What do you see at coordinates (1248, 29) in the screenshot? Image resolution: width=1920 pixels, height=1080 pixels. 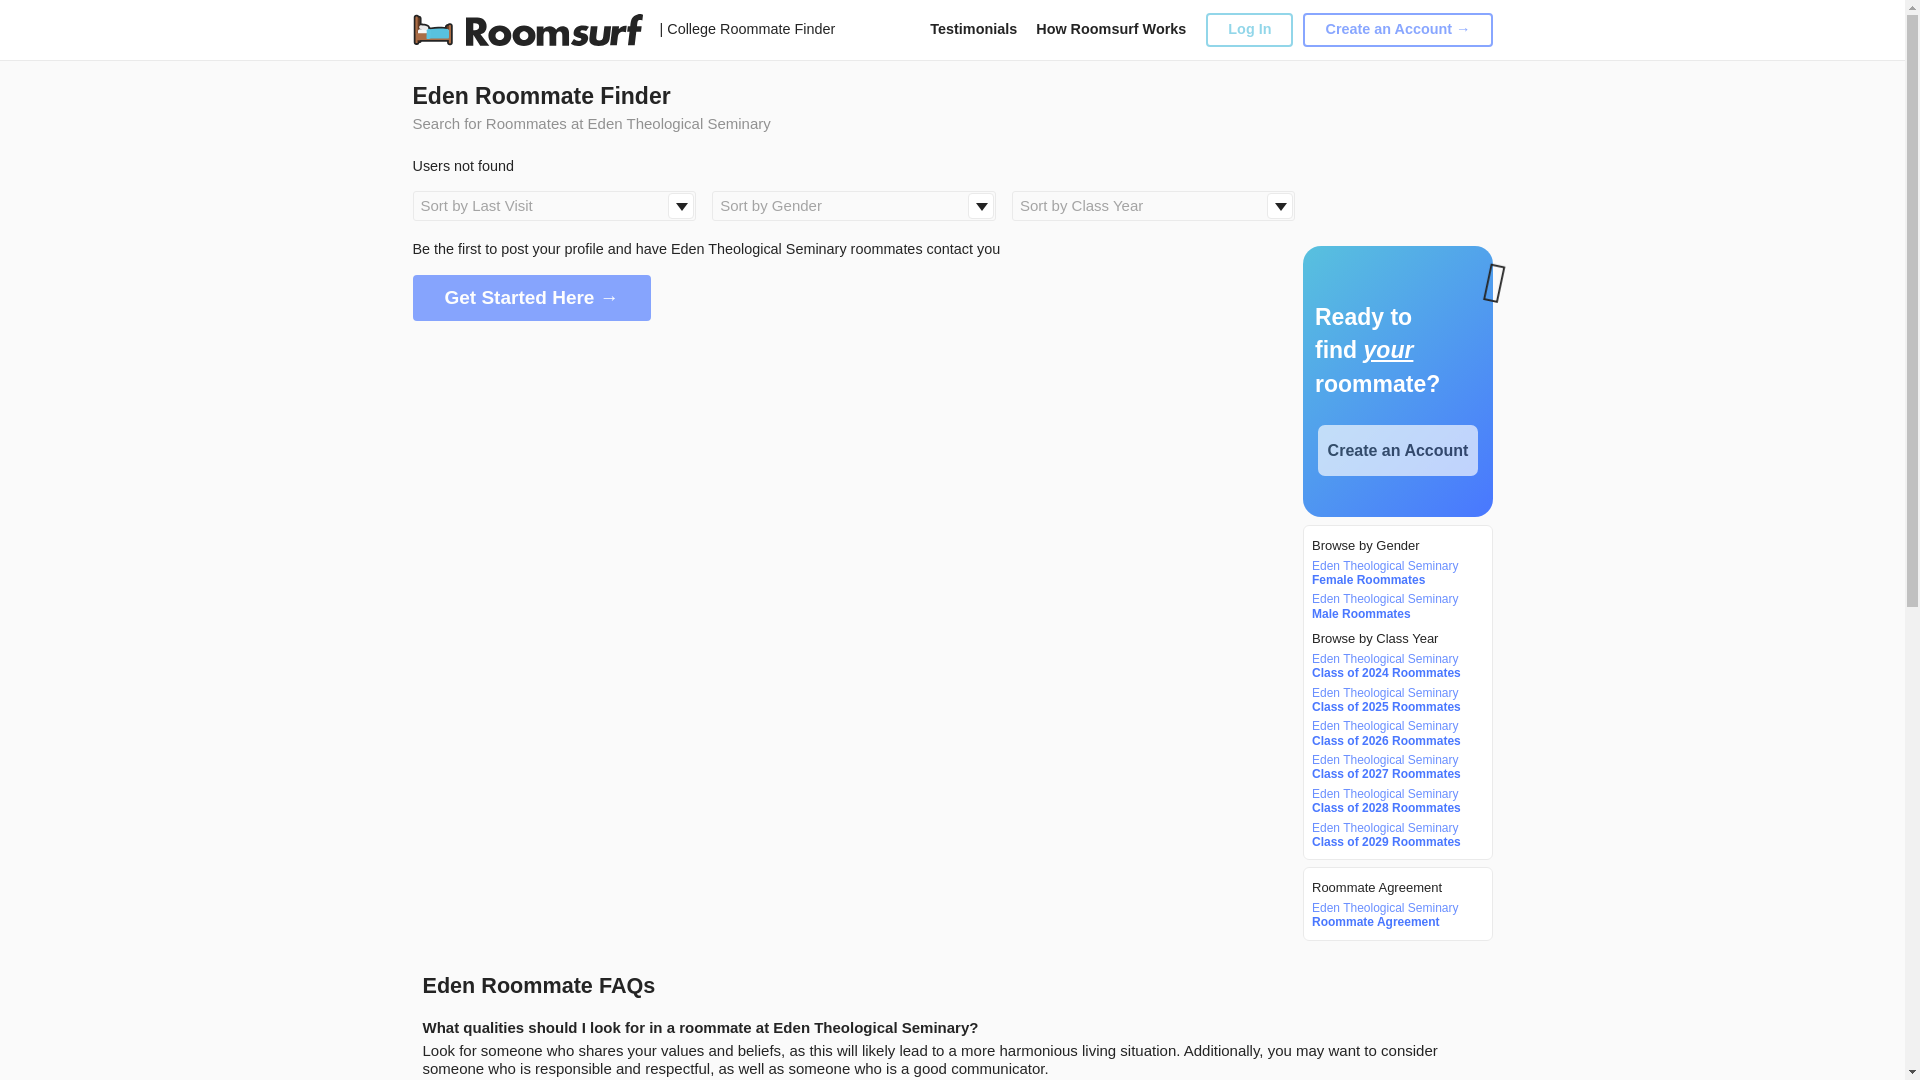 I see `Log In` at bounding box center [1248, 29].